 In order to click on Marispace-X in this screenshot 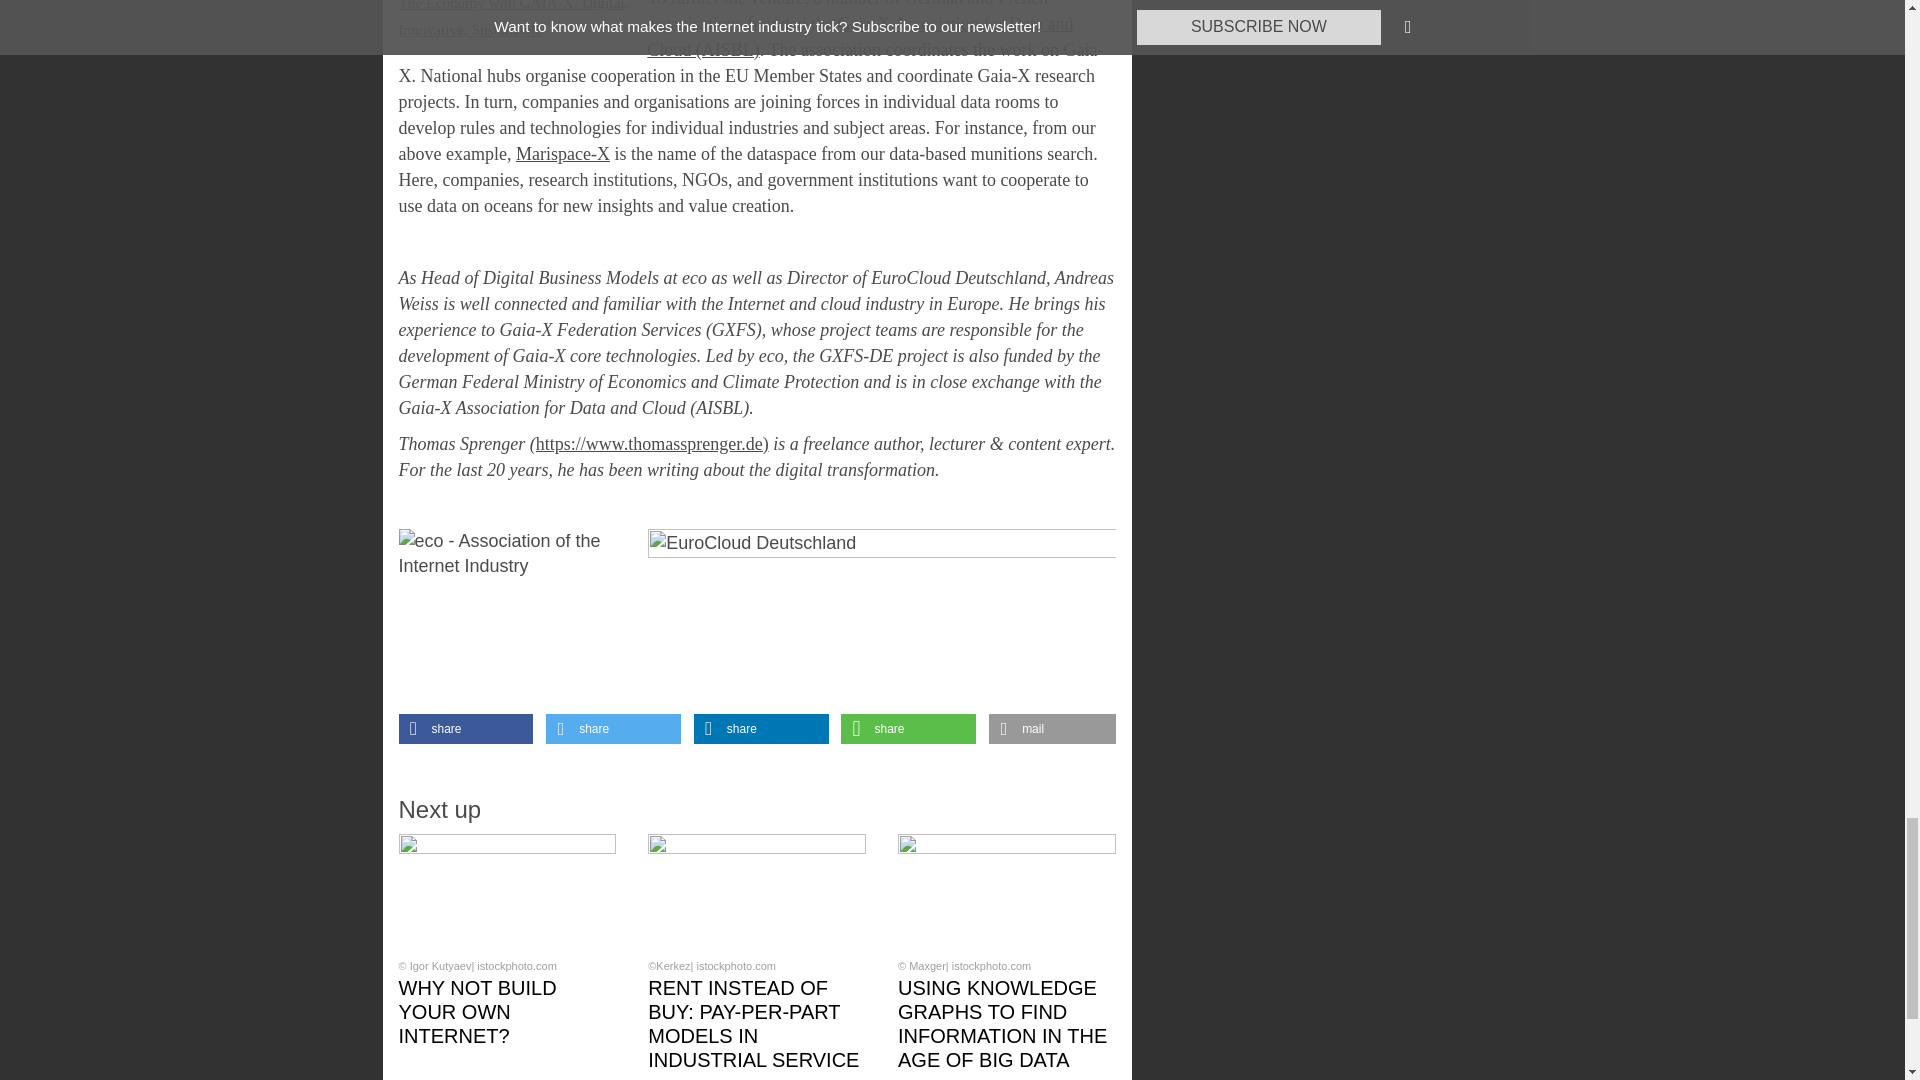, I will do `click(563, 154)`.